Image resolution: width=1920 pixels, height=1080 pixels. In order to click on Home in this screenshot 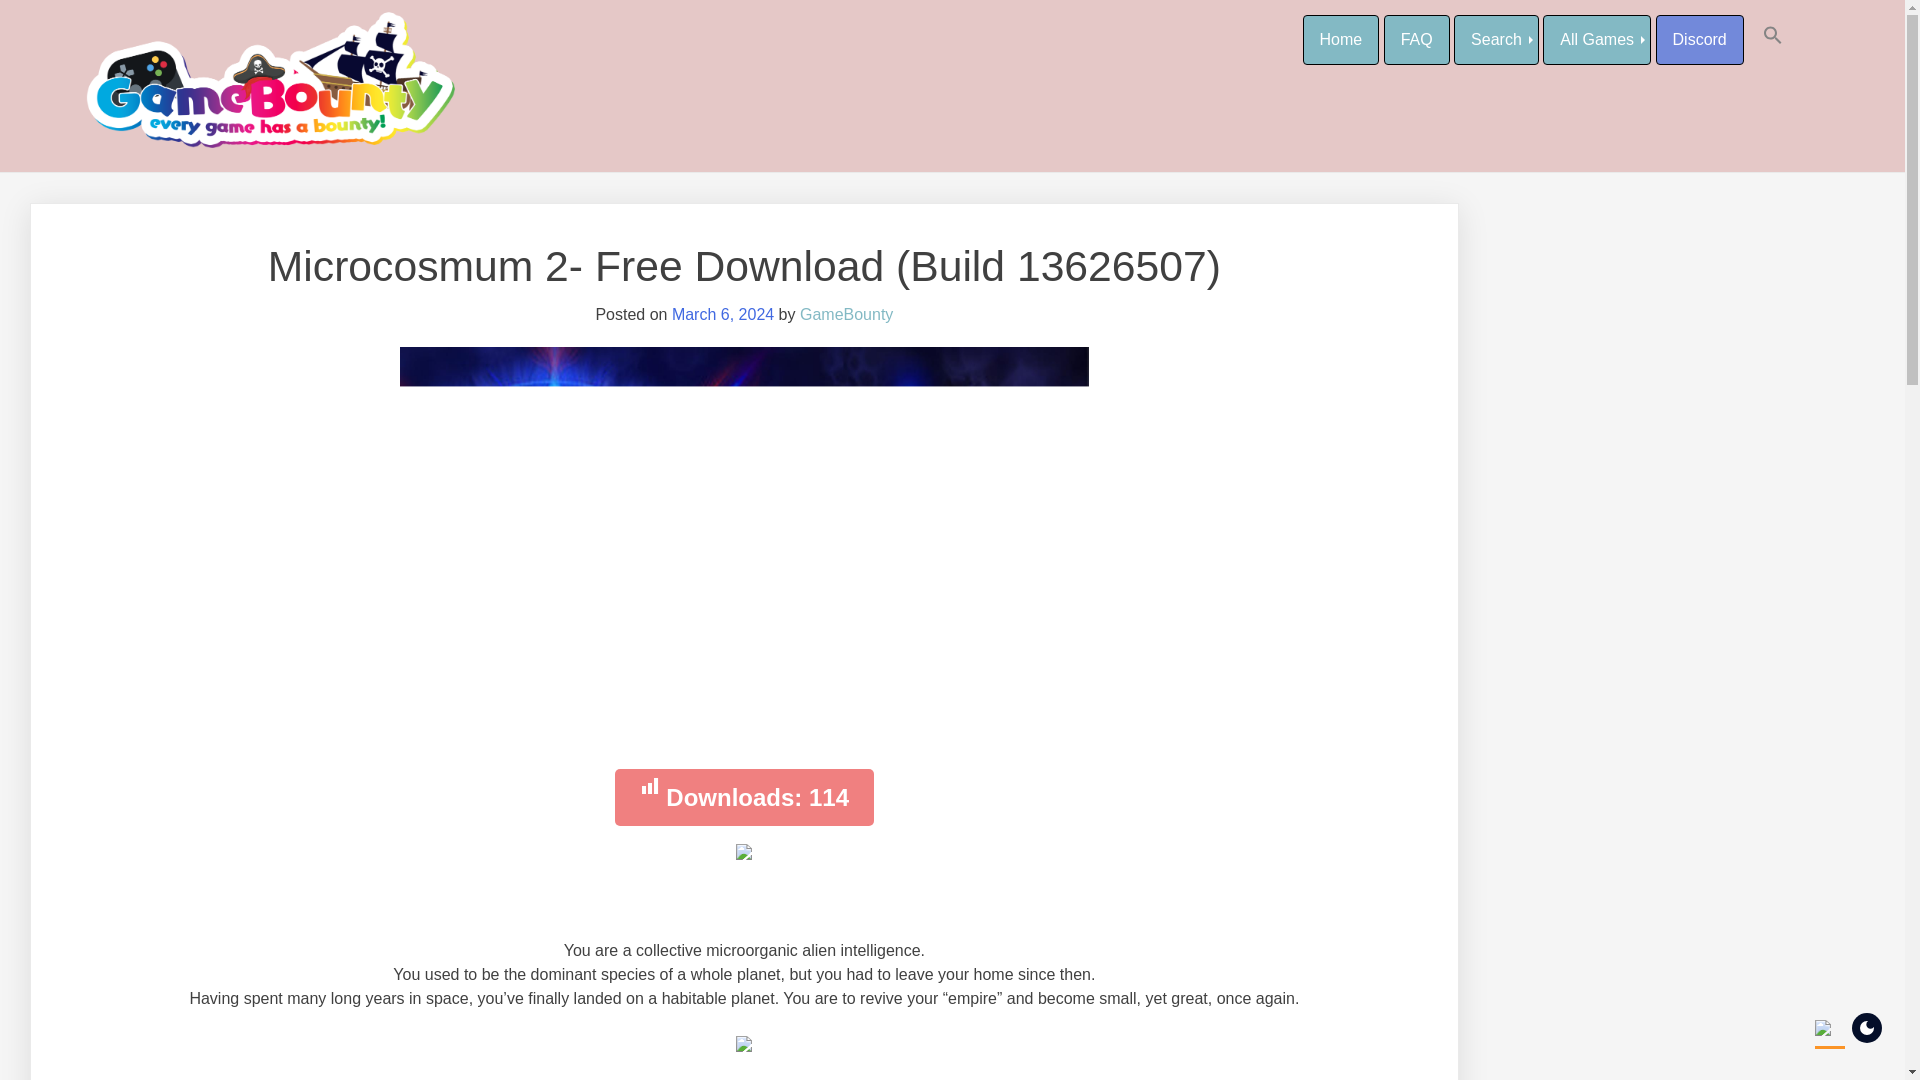, I will do `click(1340, 40)`.